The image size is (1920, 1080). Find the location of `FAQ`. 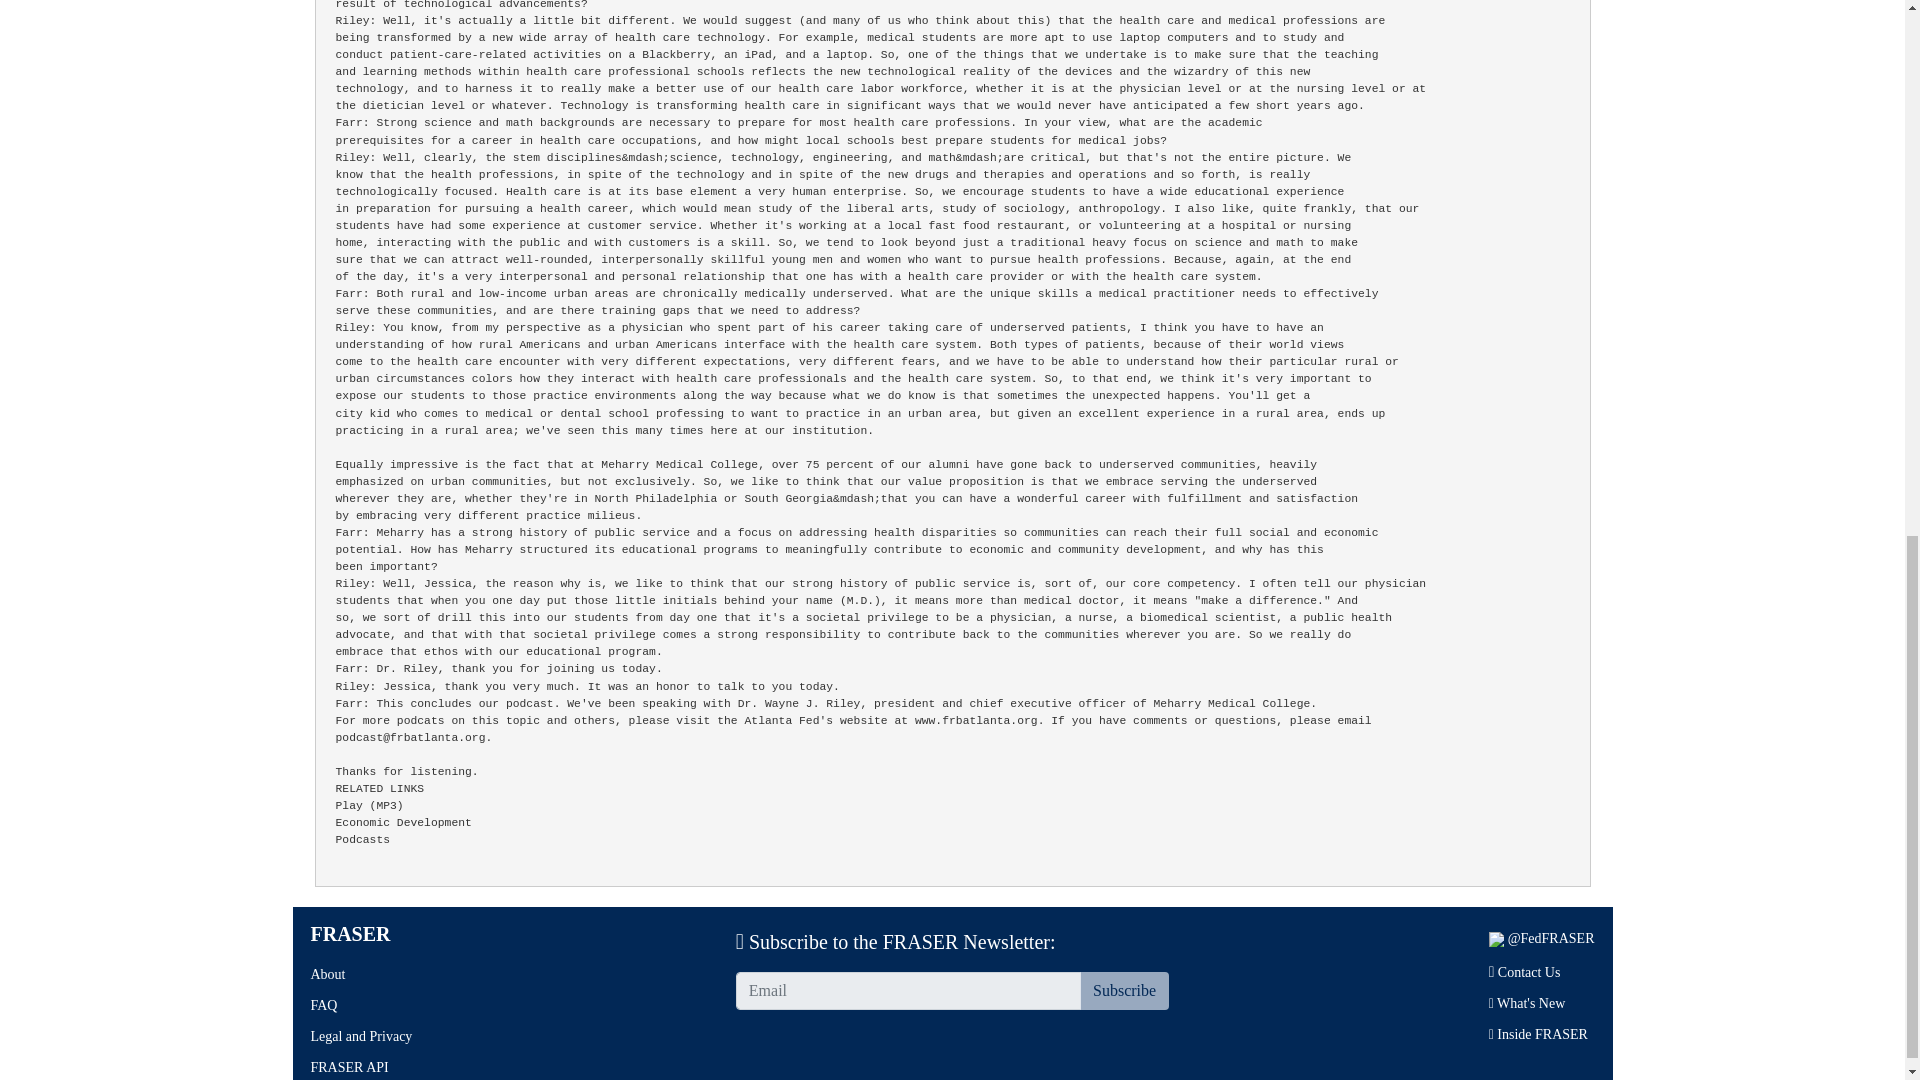

FAQ is located at coordinates (323, 1005).